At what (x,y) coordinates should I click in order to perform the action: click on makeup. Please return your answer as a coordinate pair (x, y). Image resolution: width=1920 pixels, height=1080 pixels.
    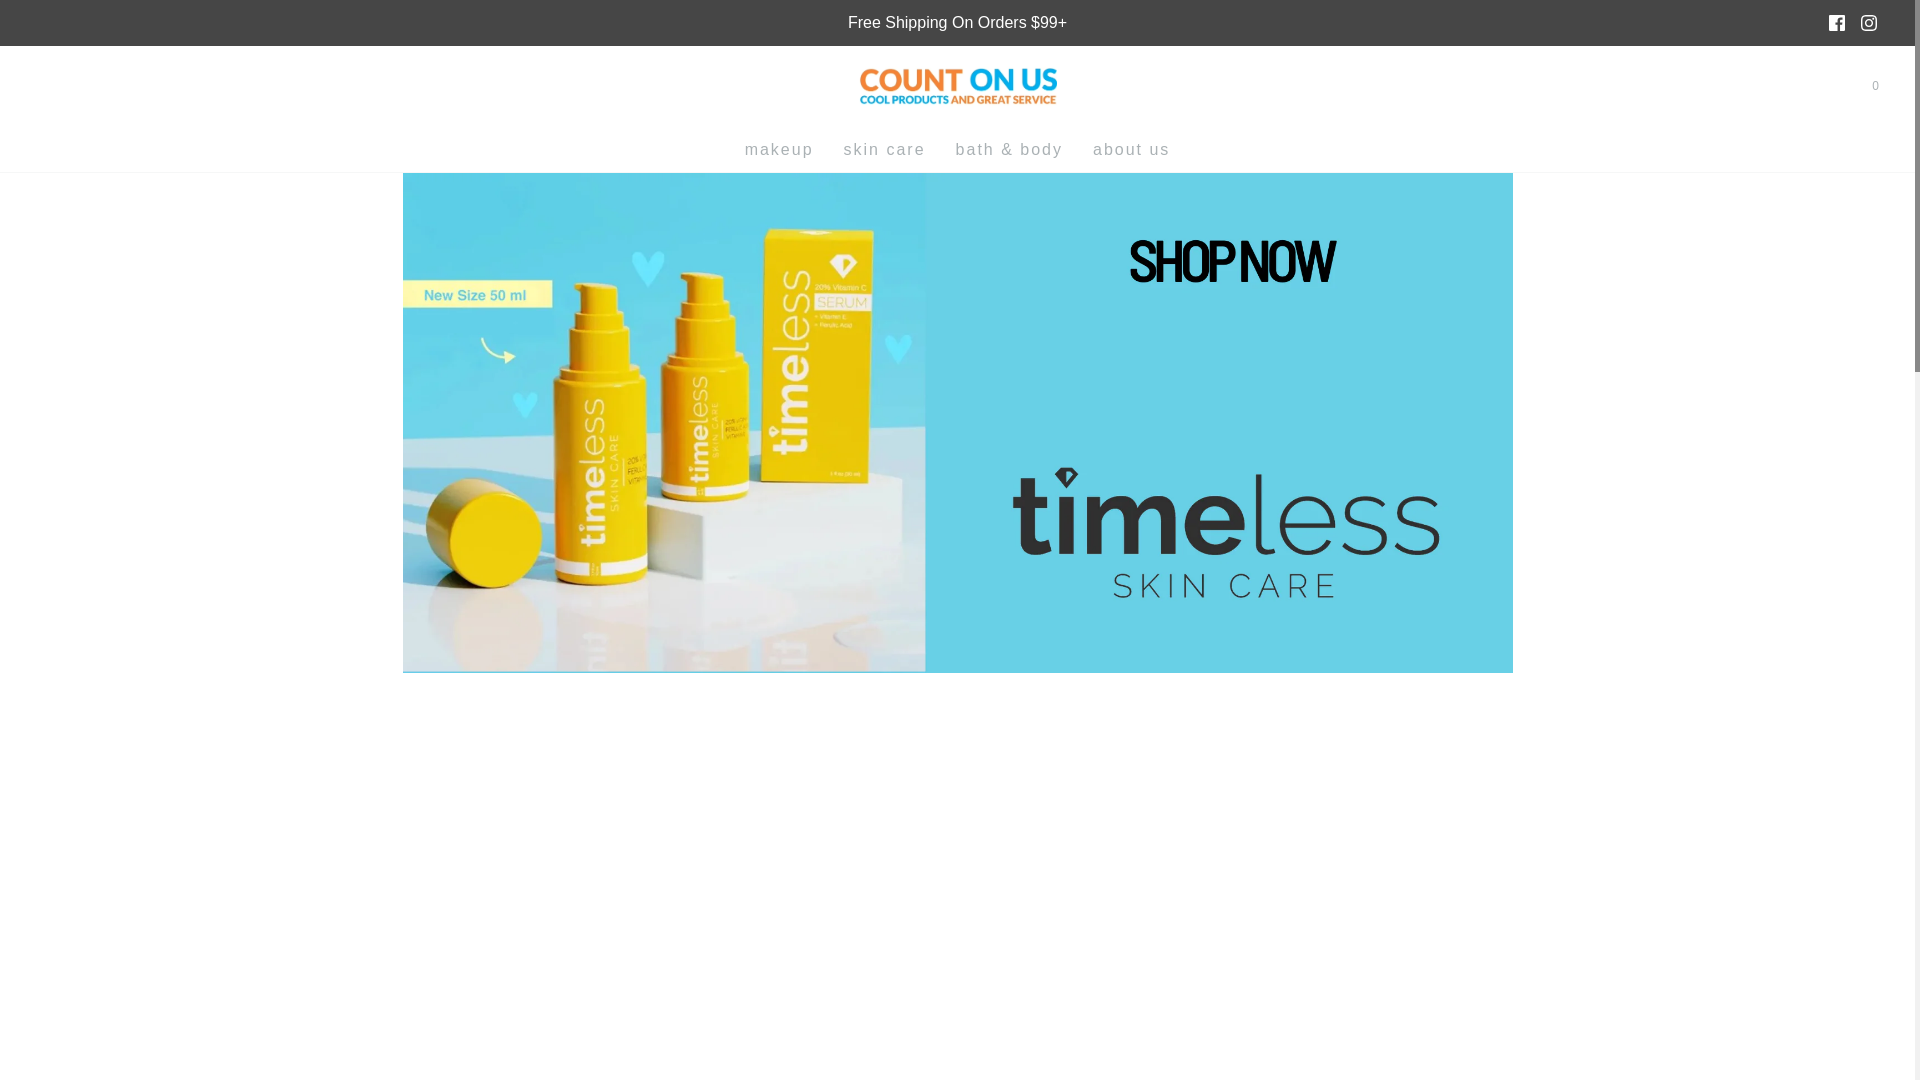
    Looking at the image, I should click on (779, 150).